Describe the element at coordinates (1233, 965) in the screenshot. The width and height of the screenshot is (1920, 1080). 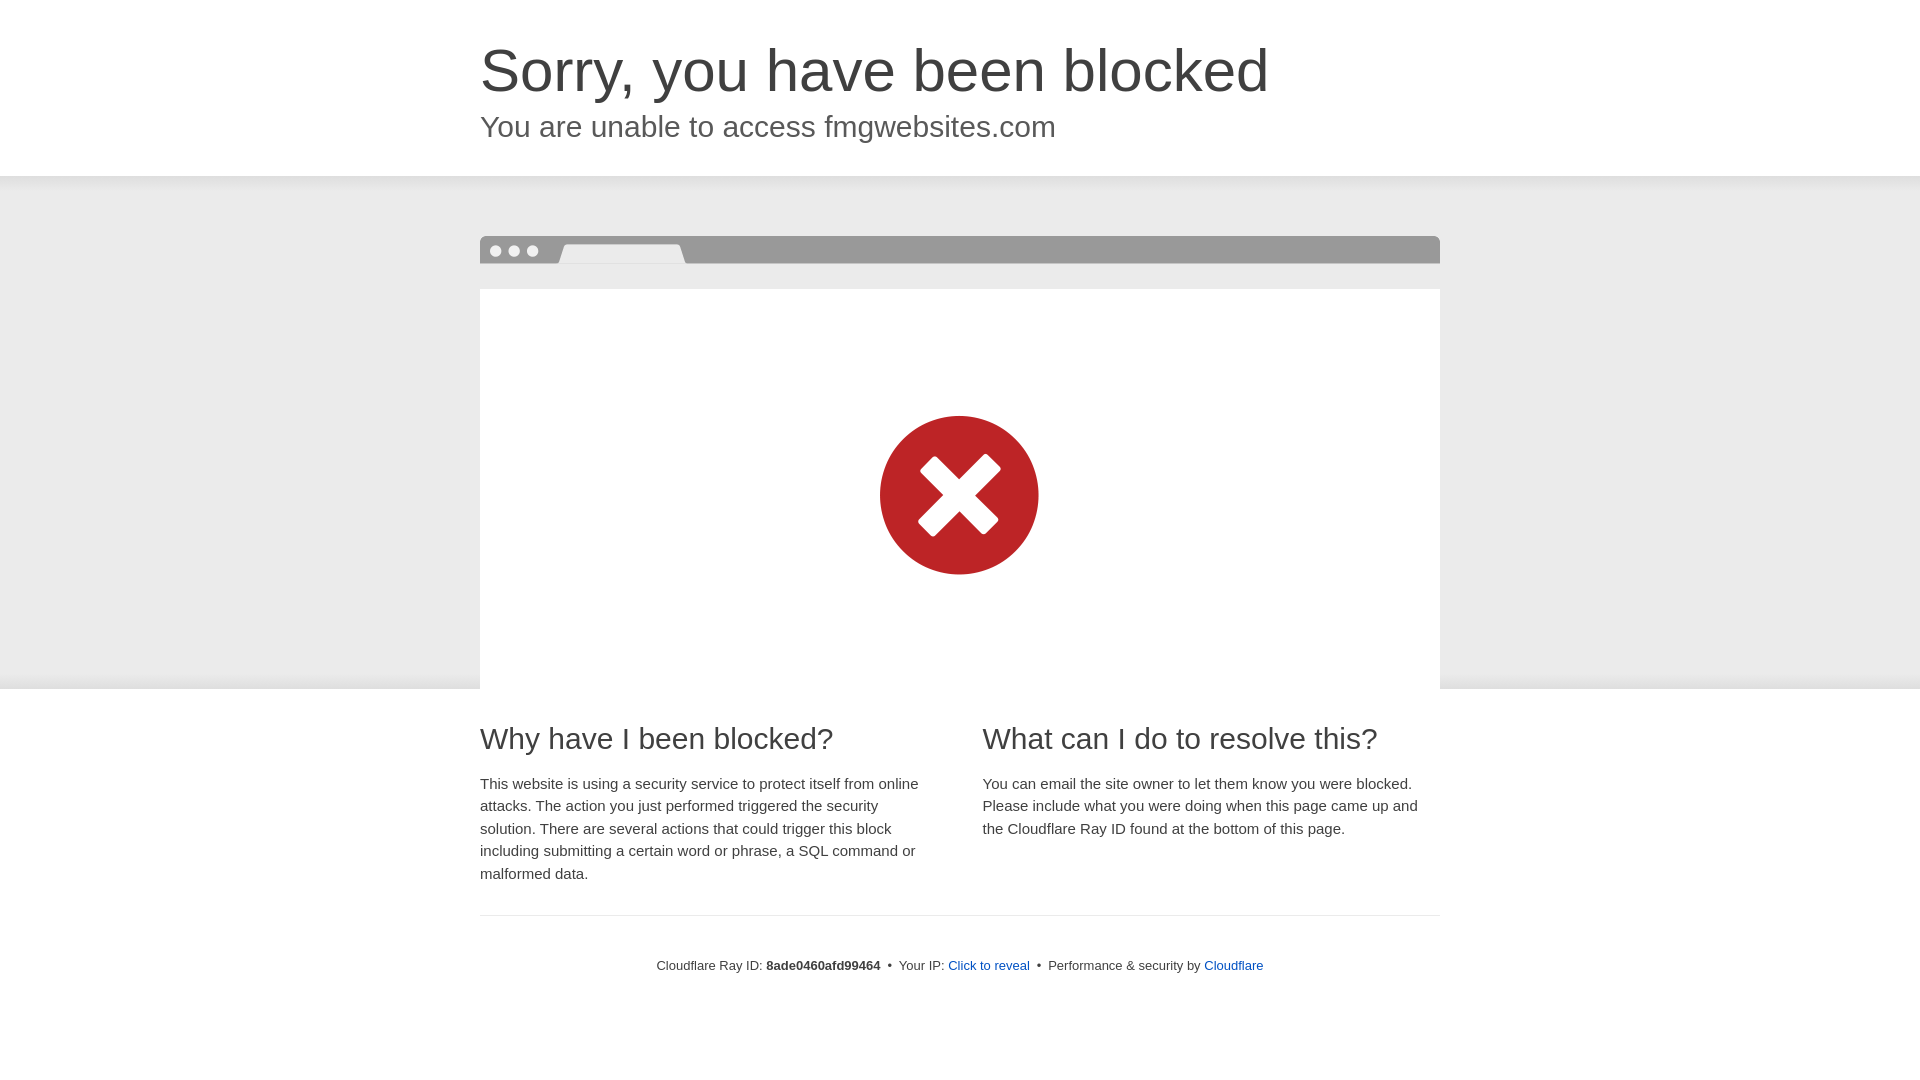
I see `Cloudflare` at that location.